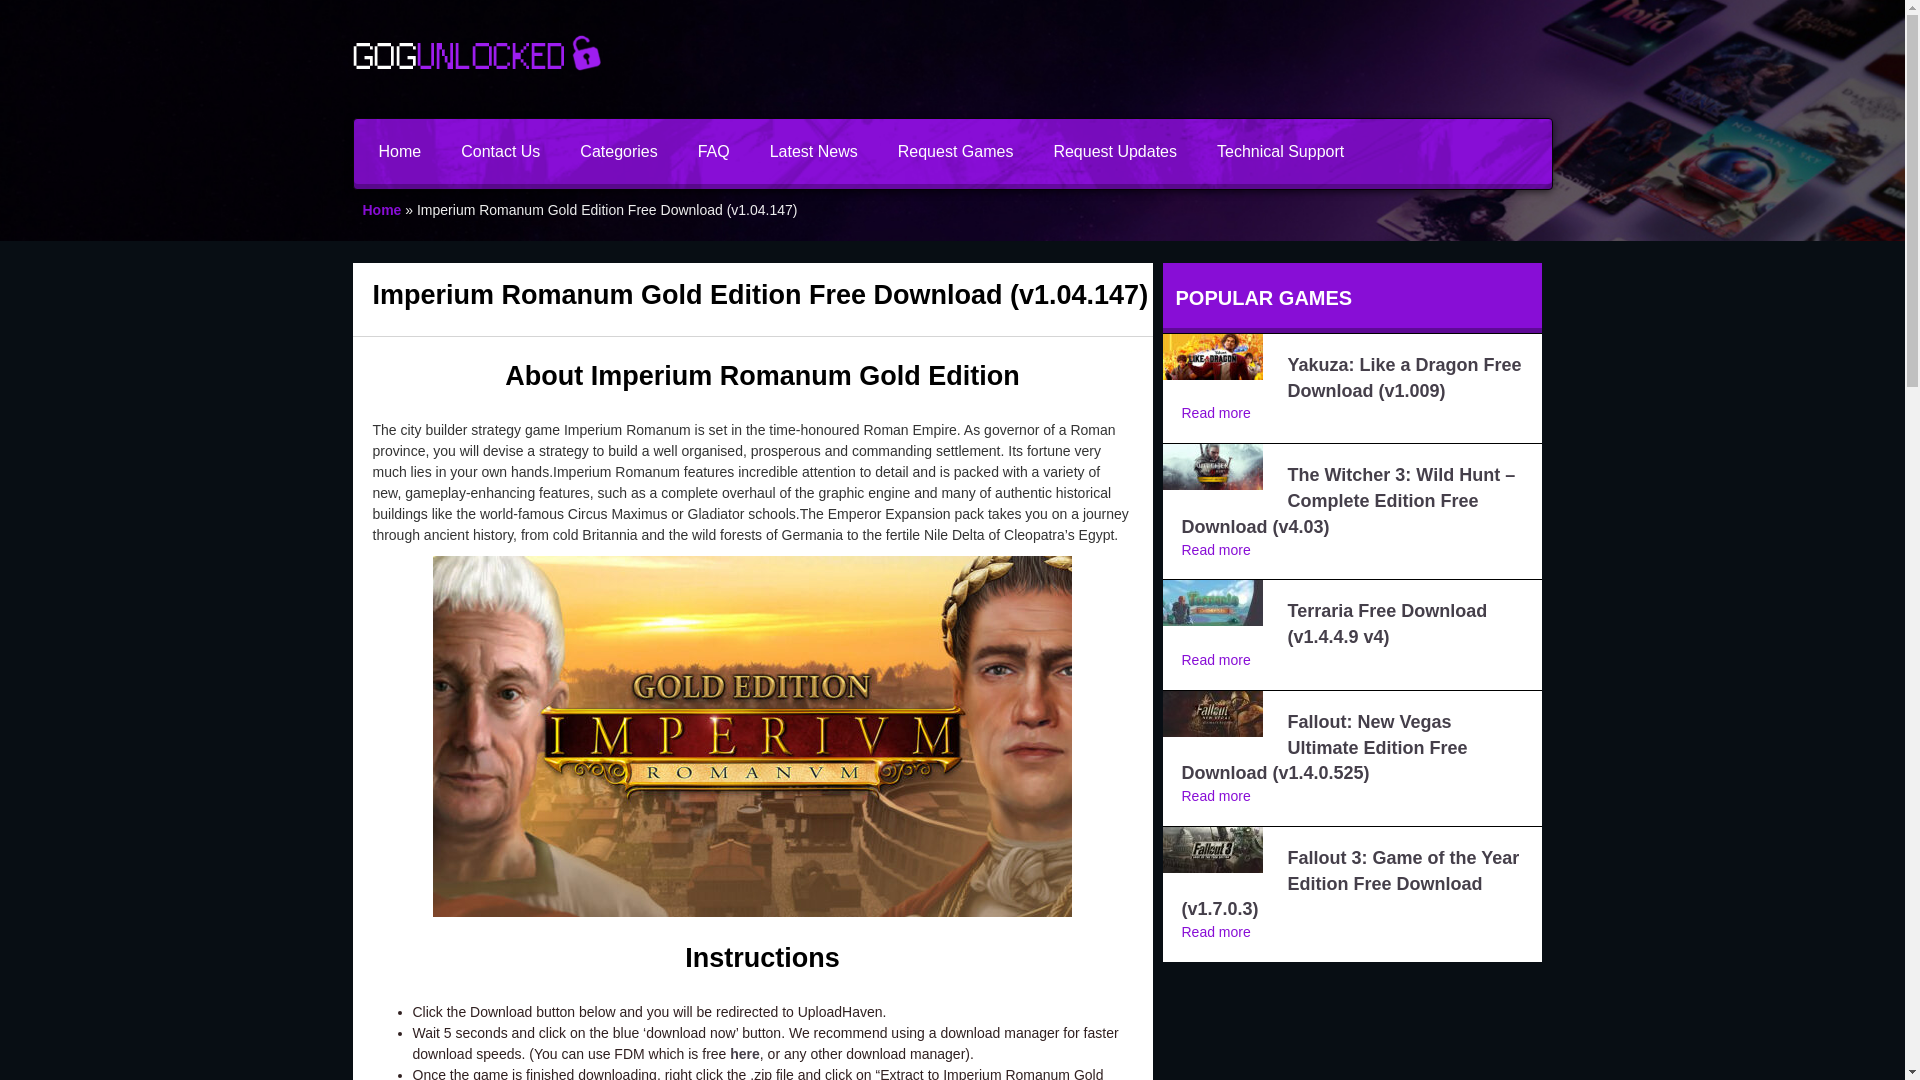 Image resolution: width=1920 pixels, height=1080 pixels. I want to click on Home, so click(399, 150).